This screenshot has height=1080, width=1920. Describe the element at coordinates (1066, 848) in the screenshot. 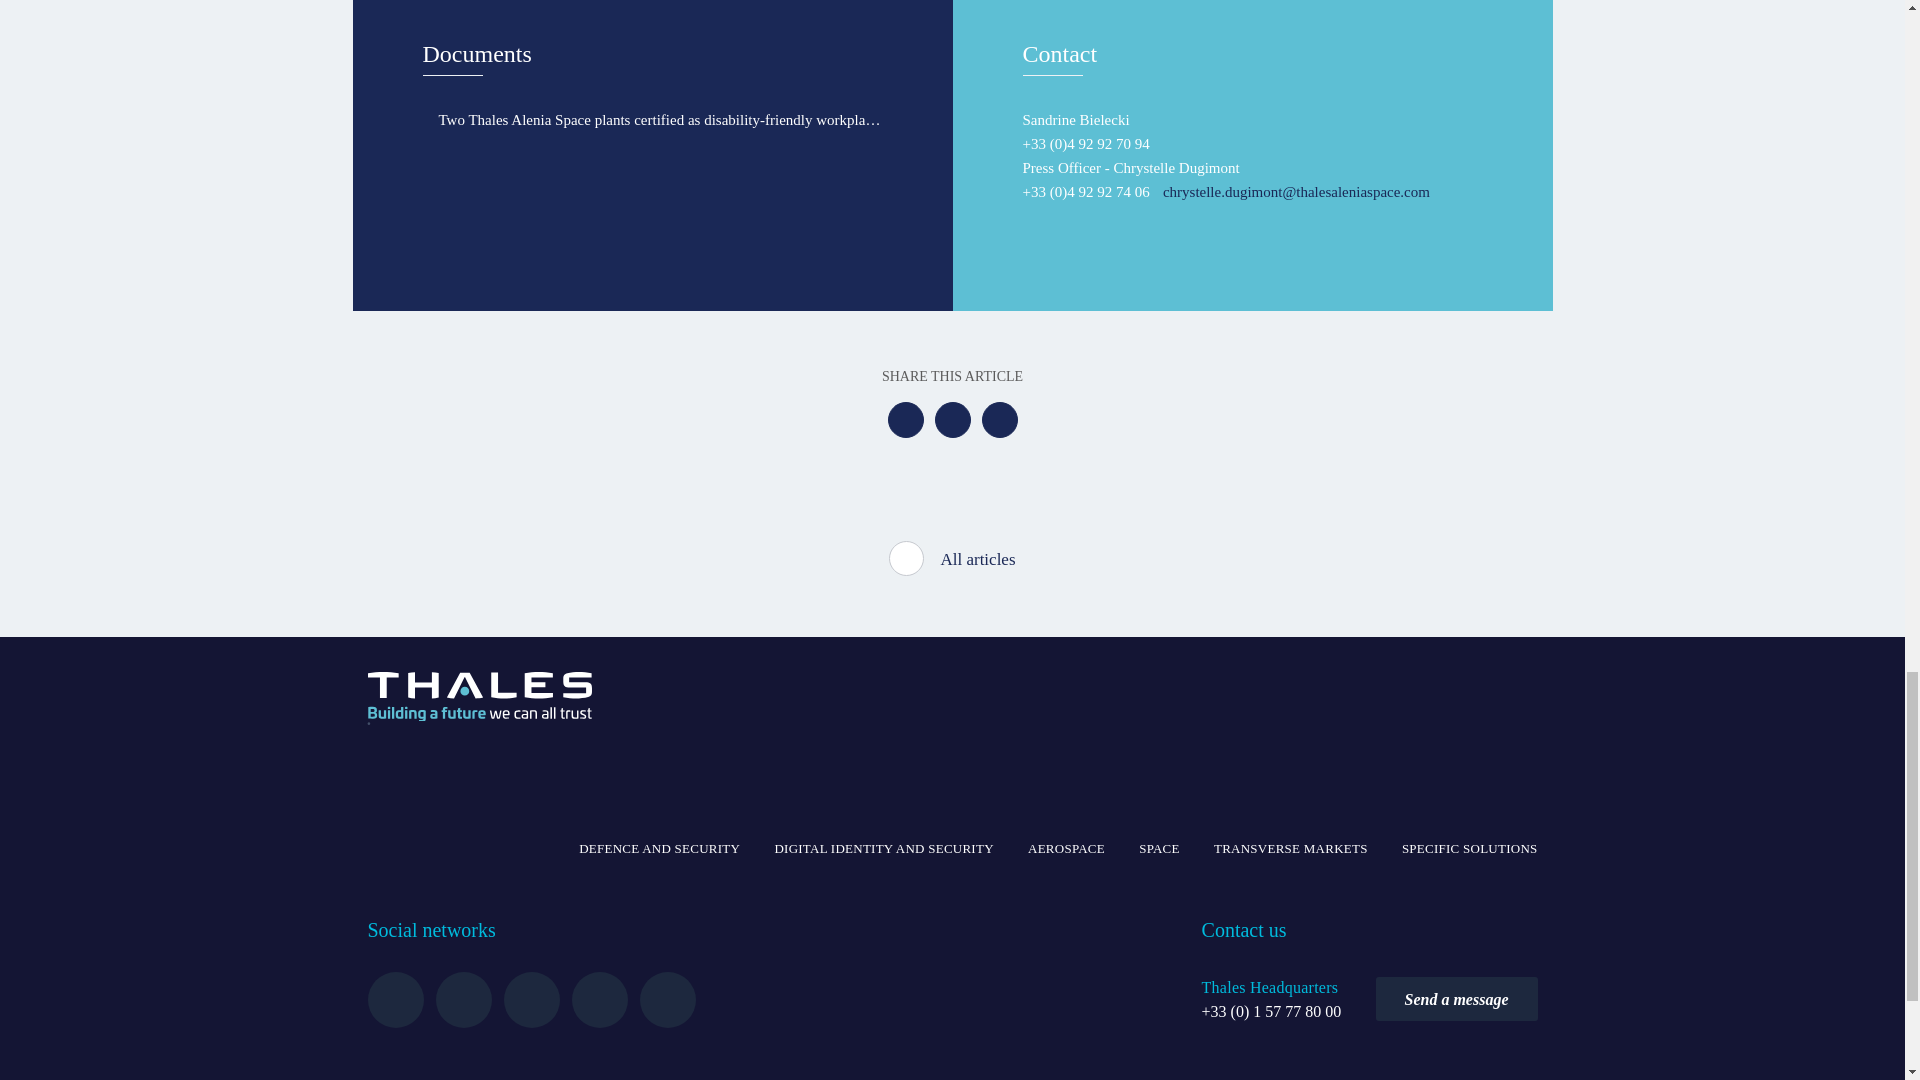

I see `AEROSPACE` at that location.